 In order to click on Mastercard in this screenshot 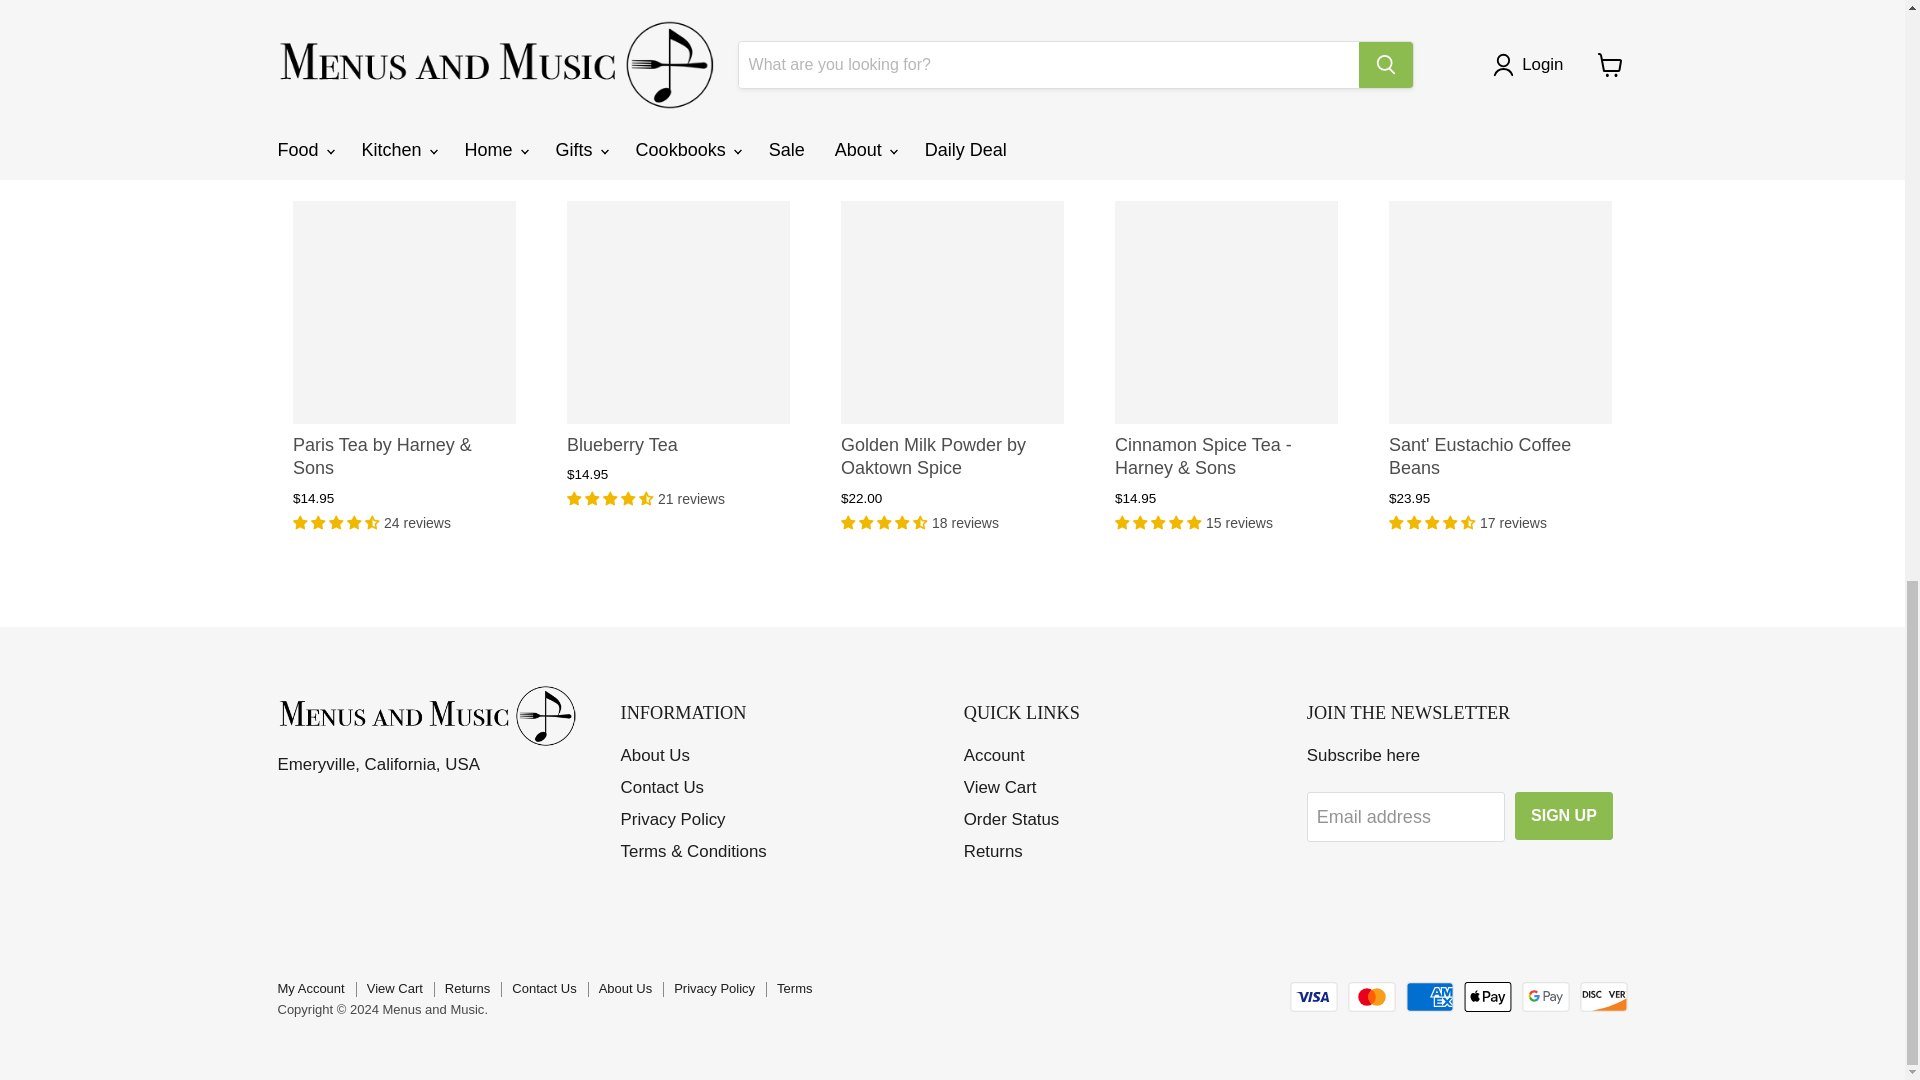, I will do `click(1371, 996)`.